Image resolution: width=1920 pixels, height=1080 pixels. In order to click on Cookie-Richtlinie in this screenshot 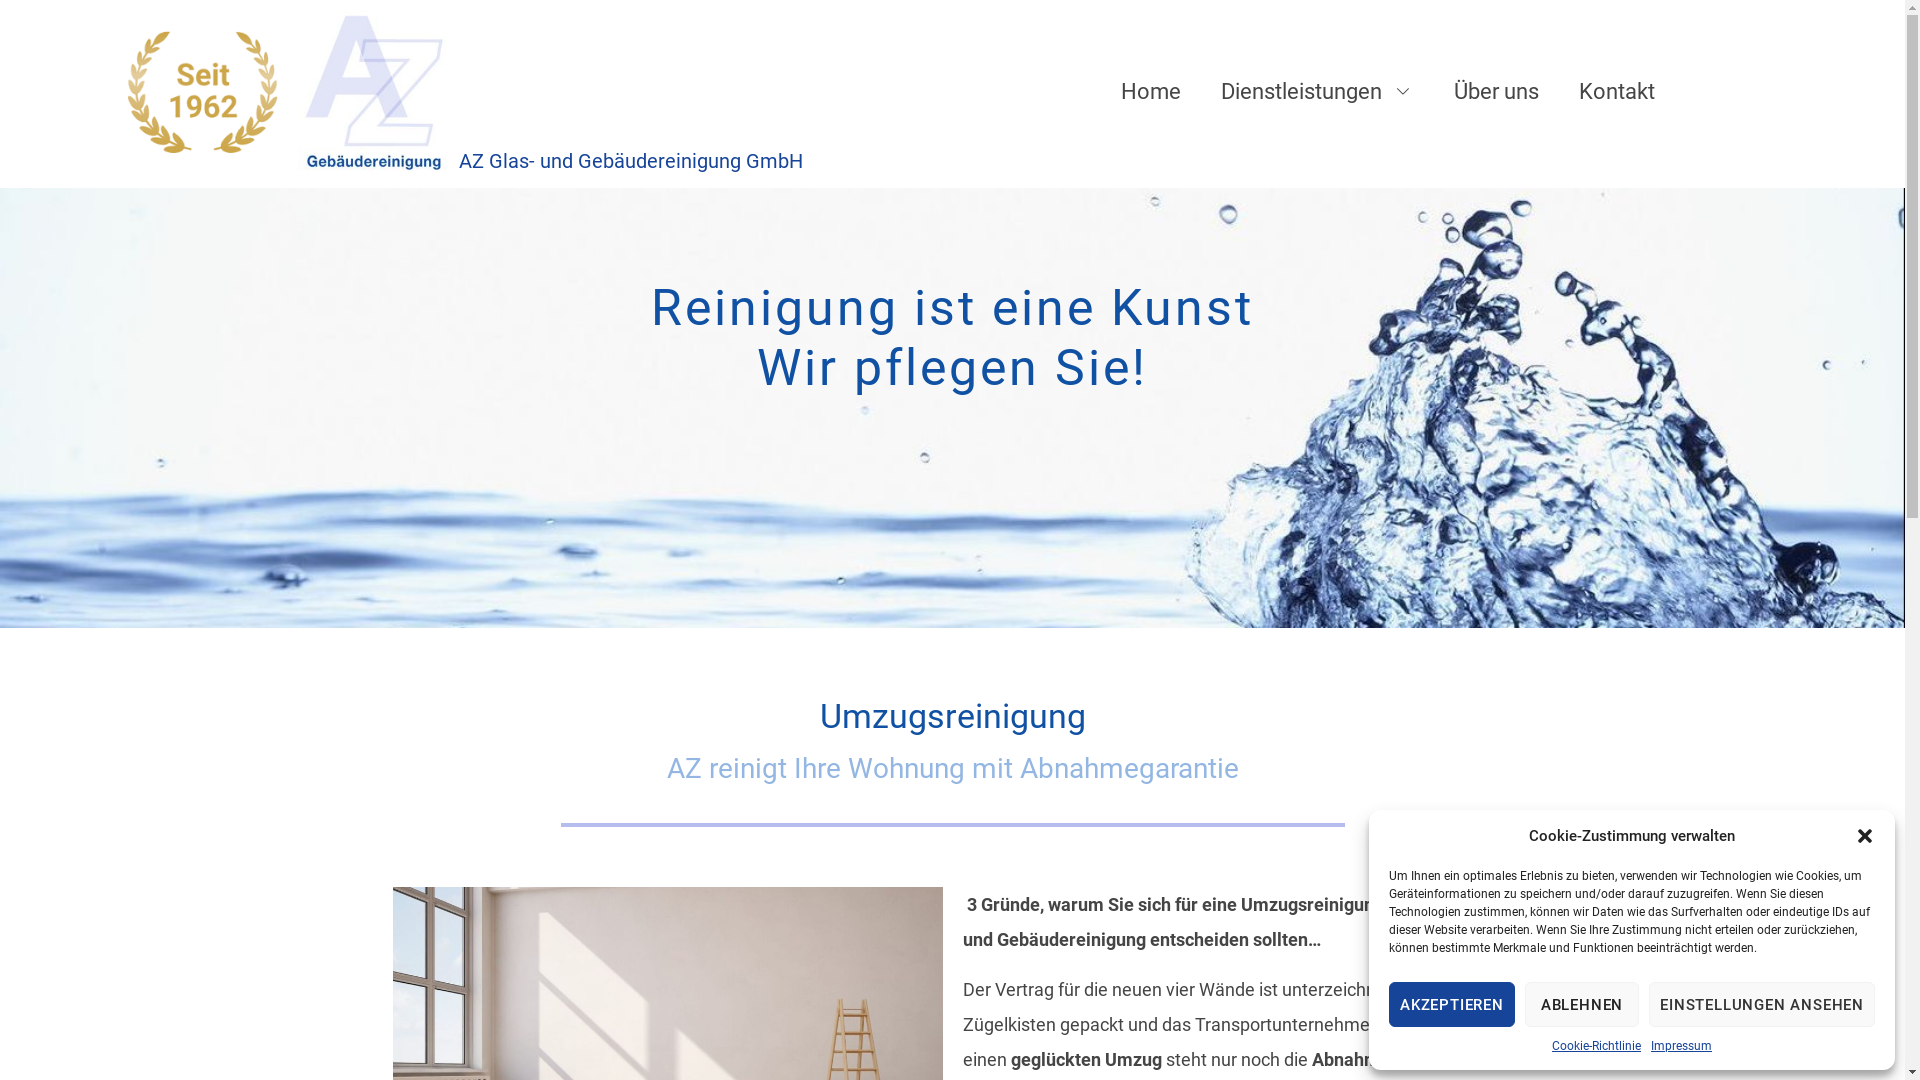, I will do `click(1596, 1046)`.